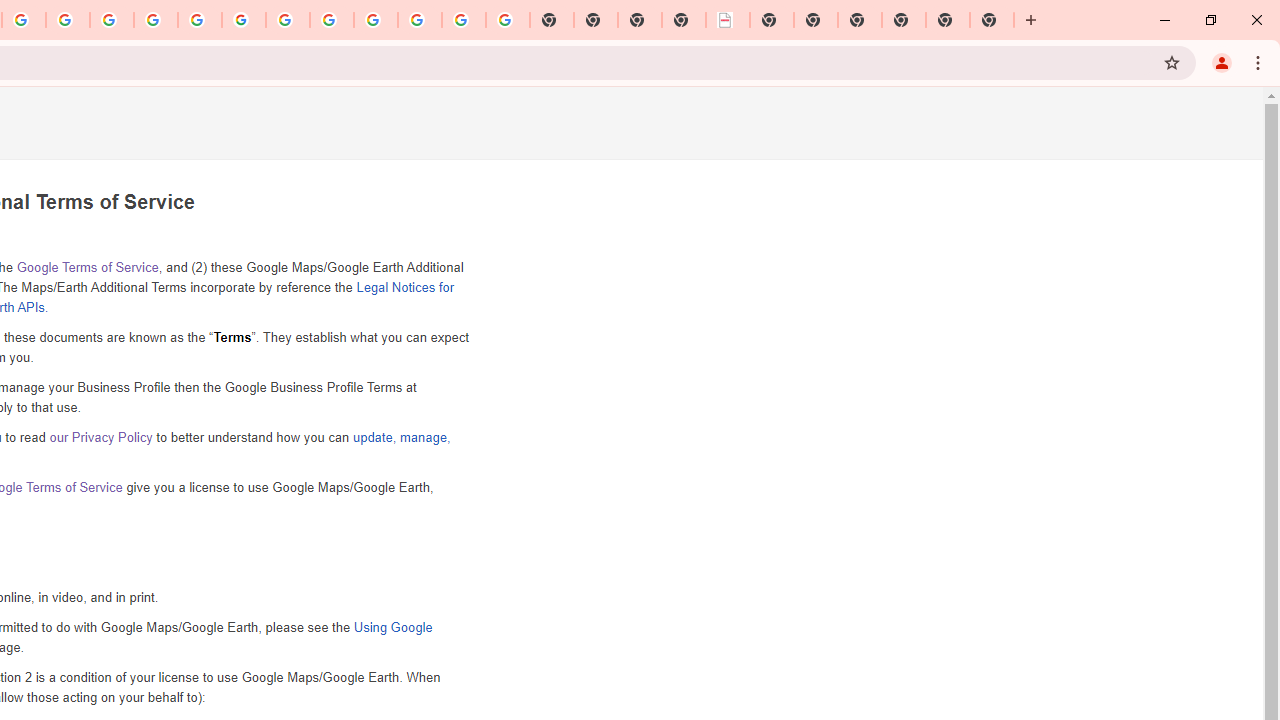  Describe the element at coordinates (100, 437) in the screenshot. I see `our Privacy Policy` at that location.